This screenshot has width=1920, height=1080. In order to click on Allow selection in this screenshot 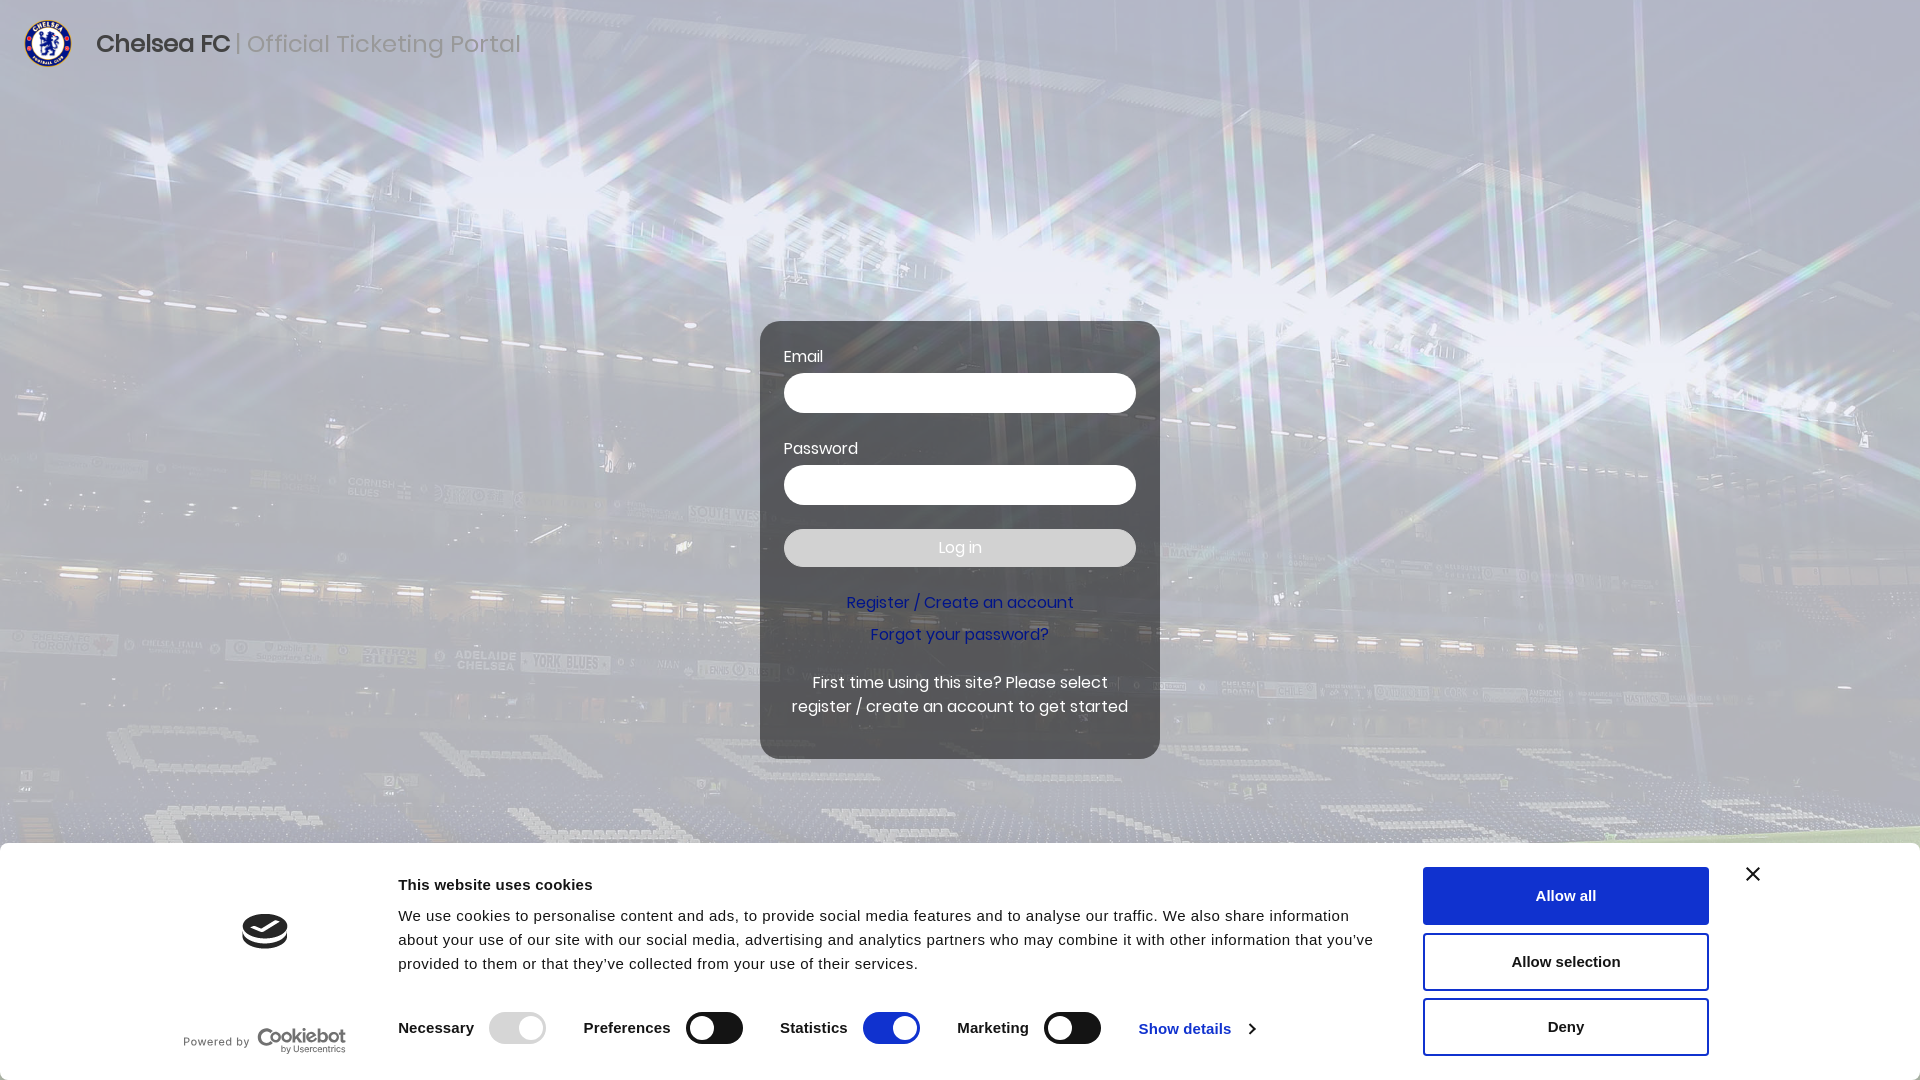, I will do `click(1566, 961)`.